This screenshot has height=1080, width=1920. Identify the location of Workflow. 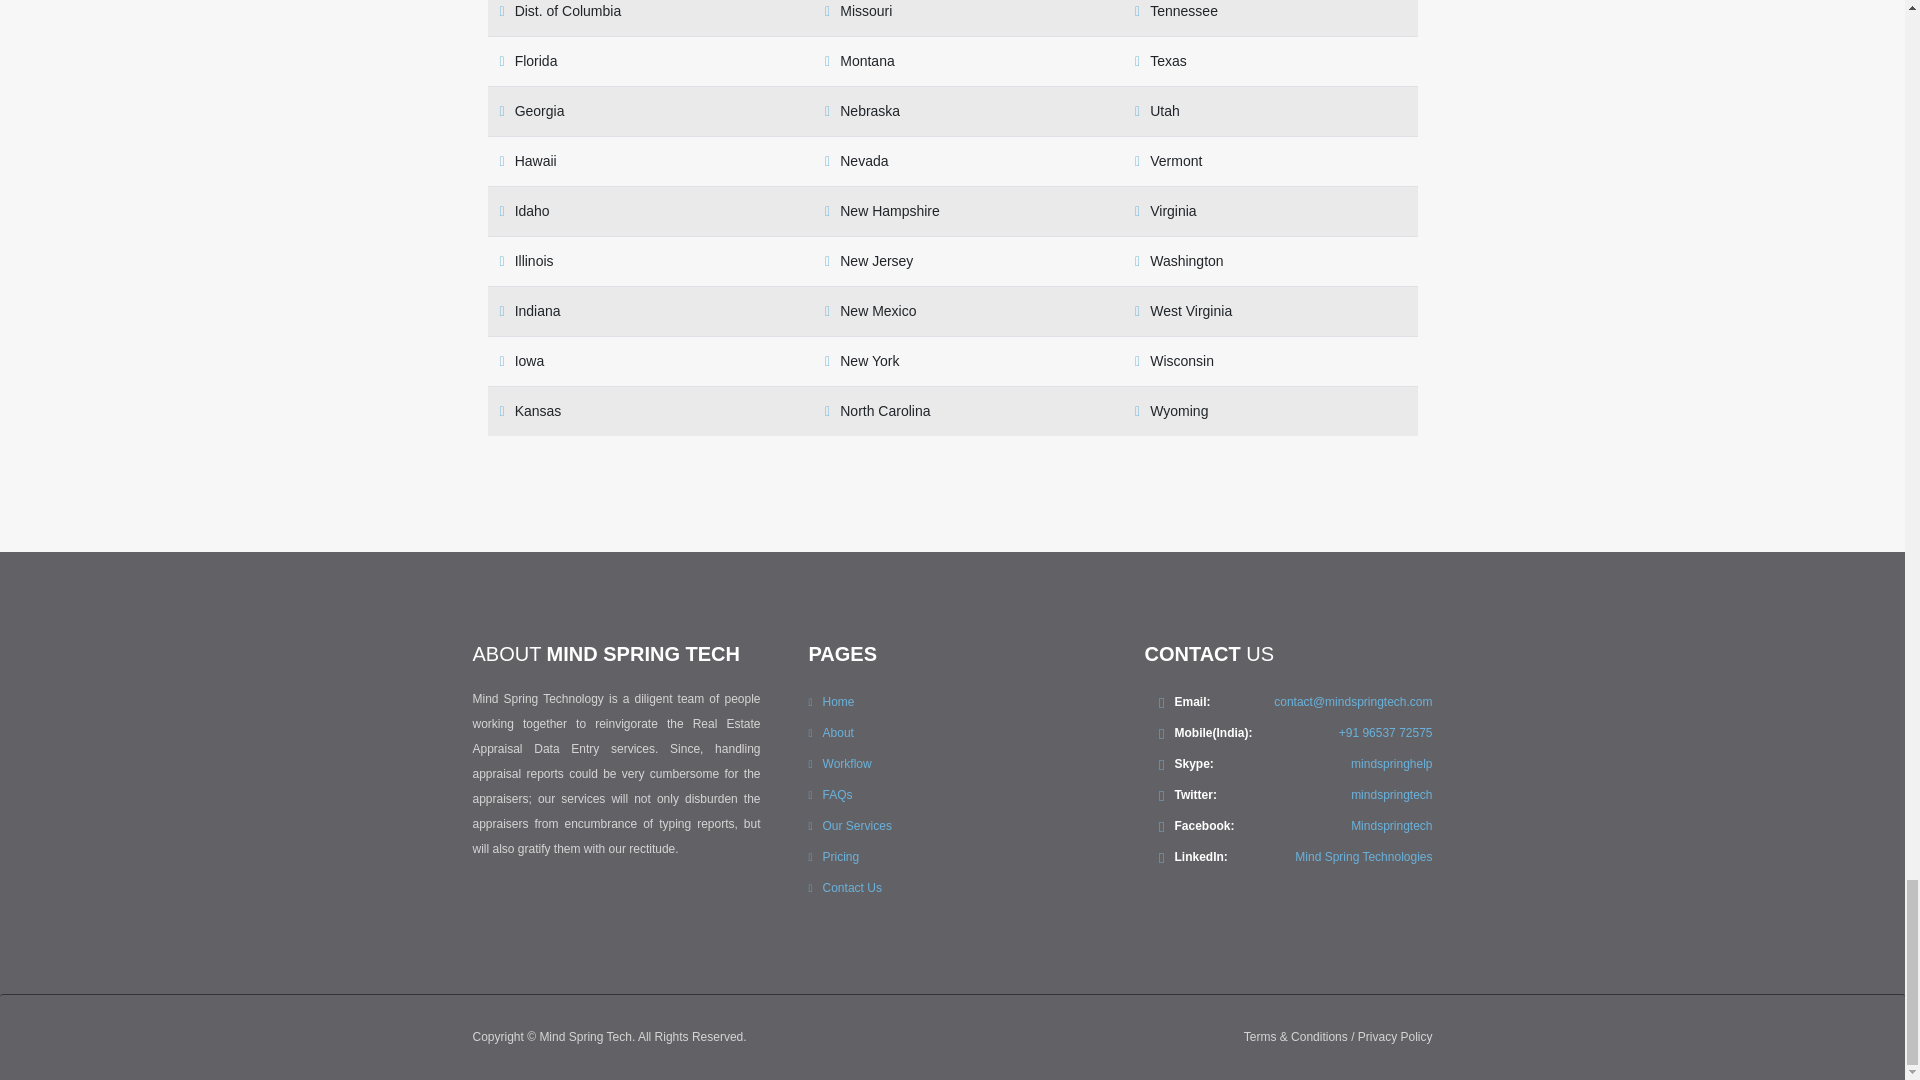
(847, 764).